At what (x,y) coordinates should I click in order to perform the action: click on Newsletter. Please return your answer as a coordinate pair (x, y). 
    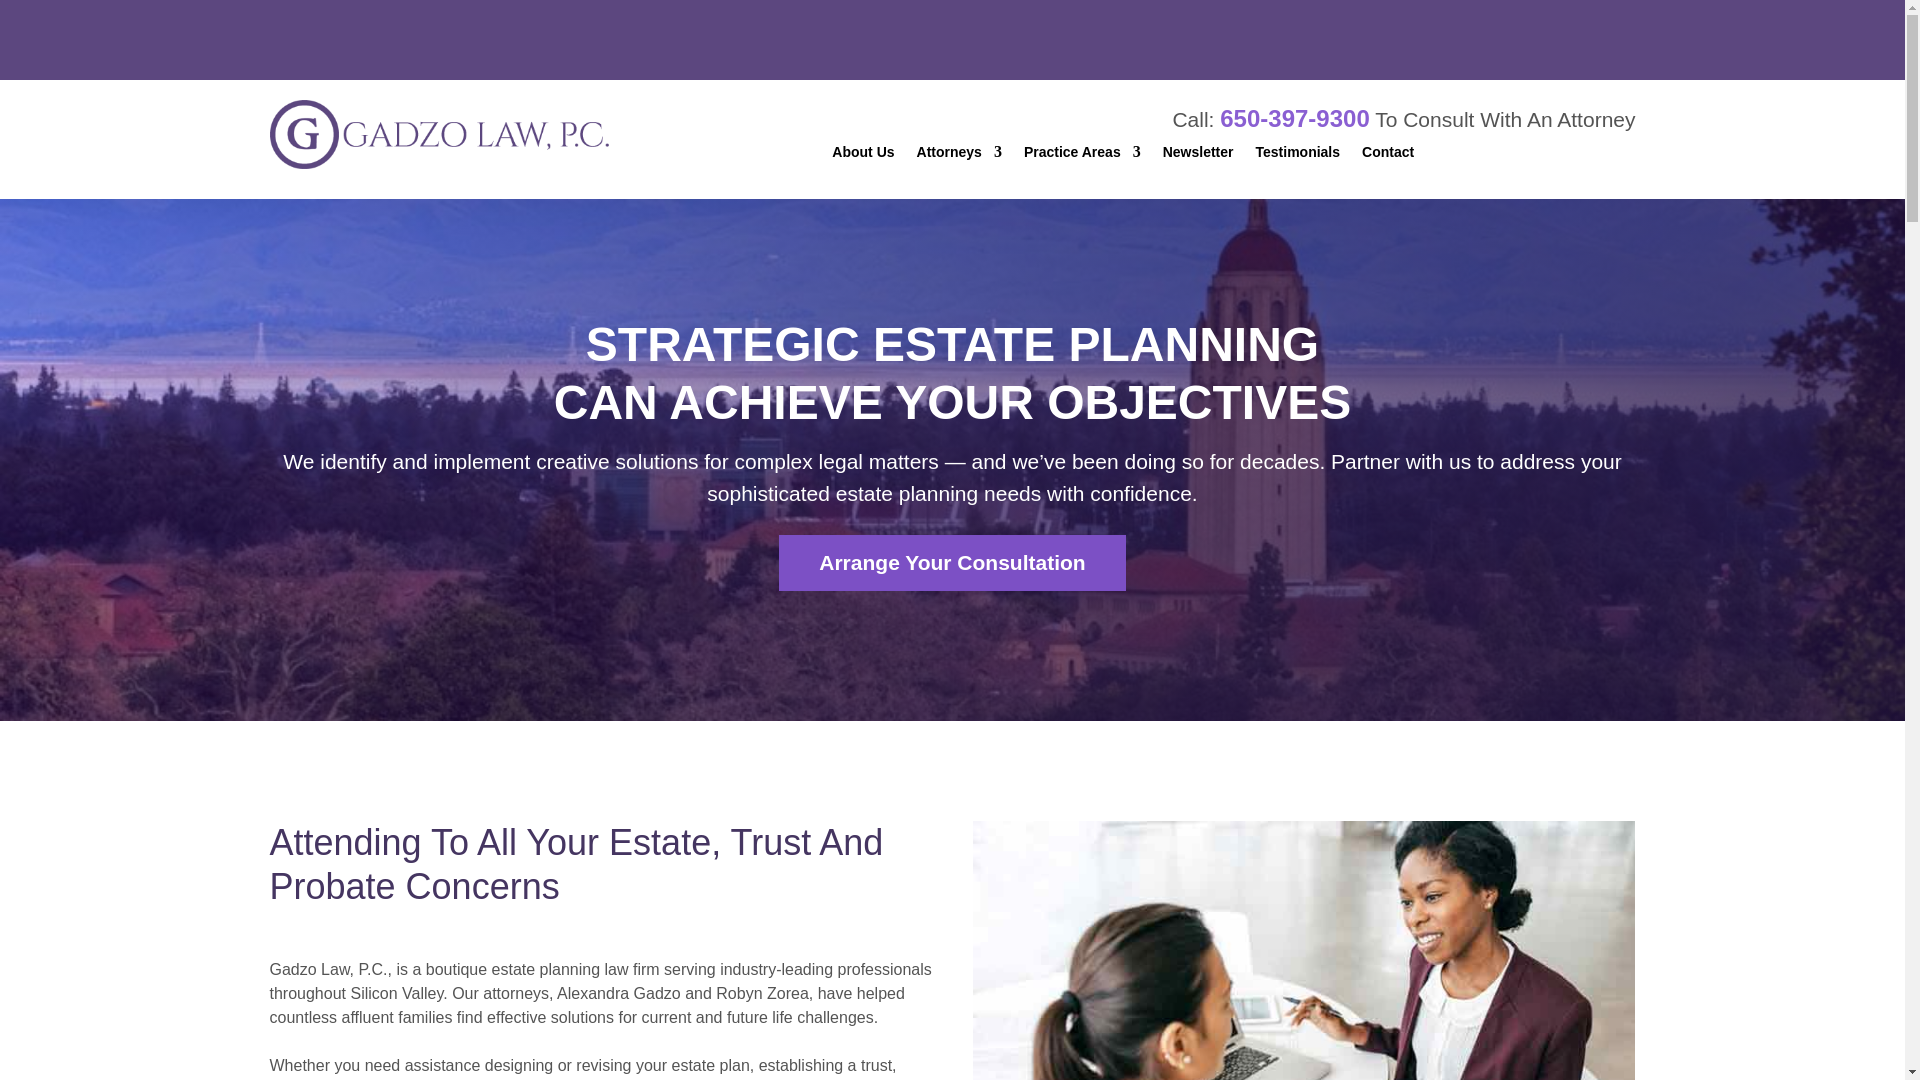
    Looking at the image, I should click on (1198, 156).